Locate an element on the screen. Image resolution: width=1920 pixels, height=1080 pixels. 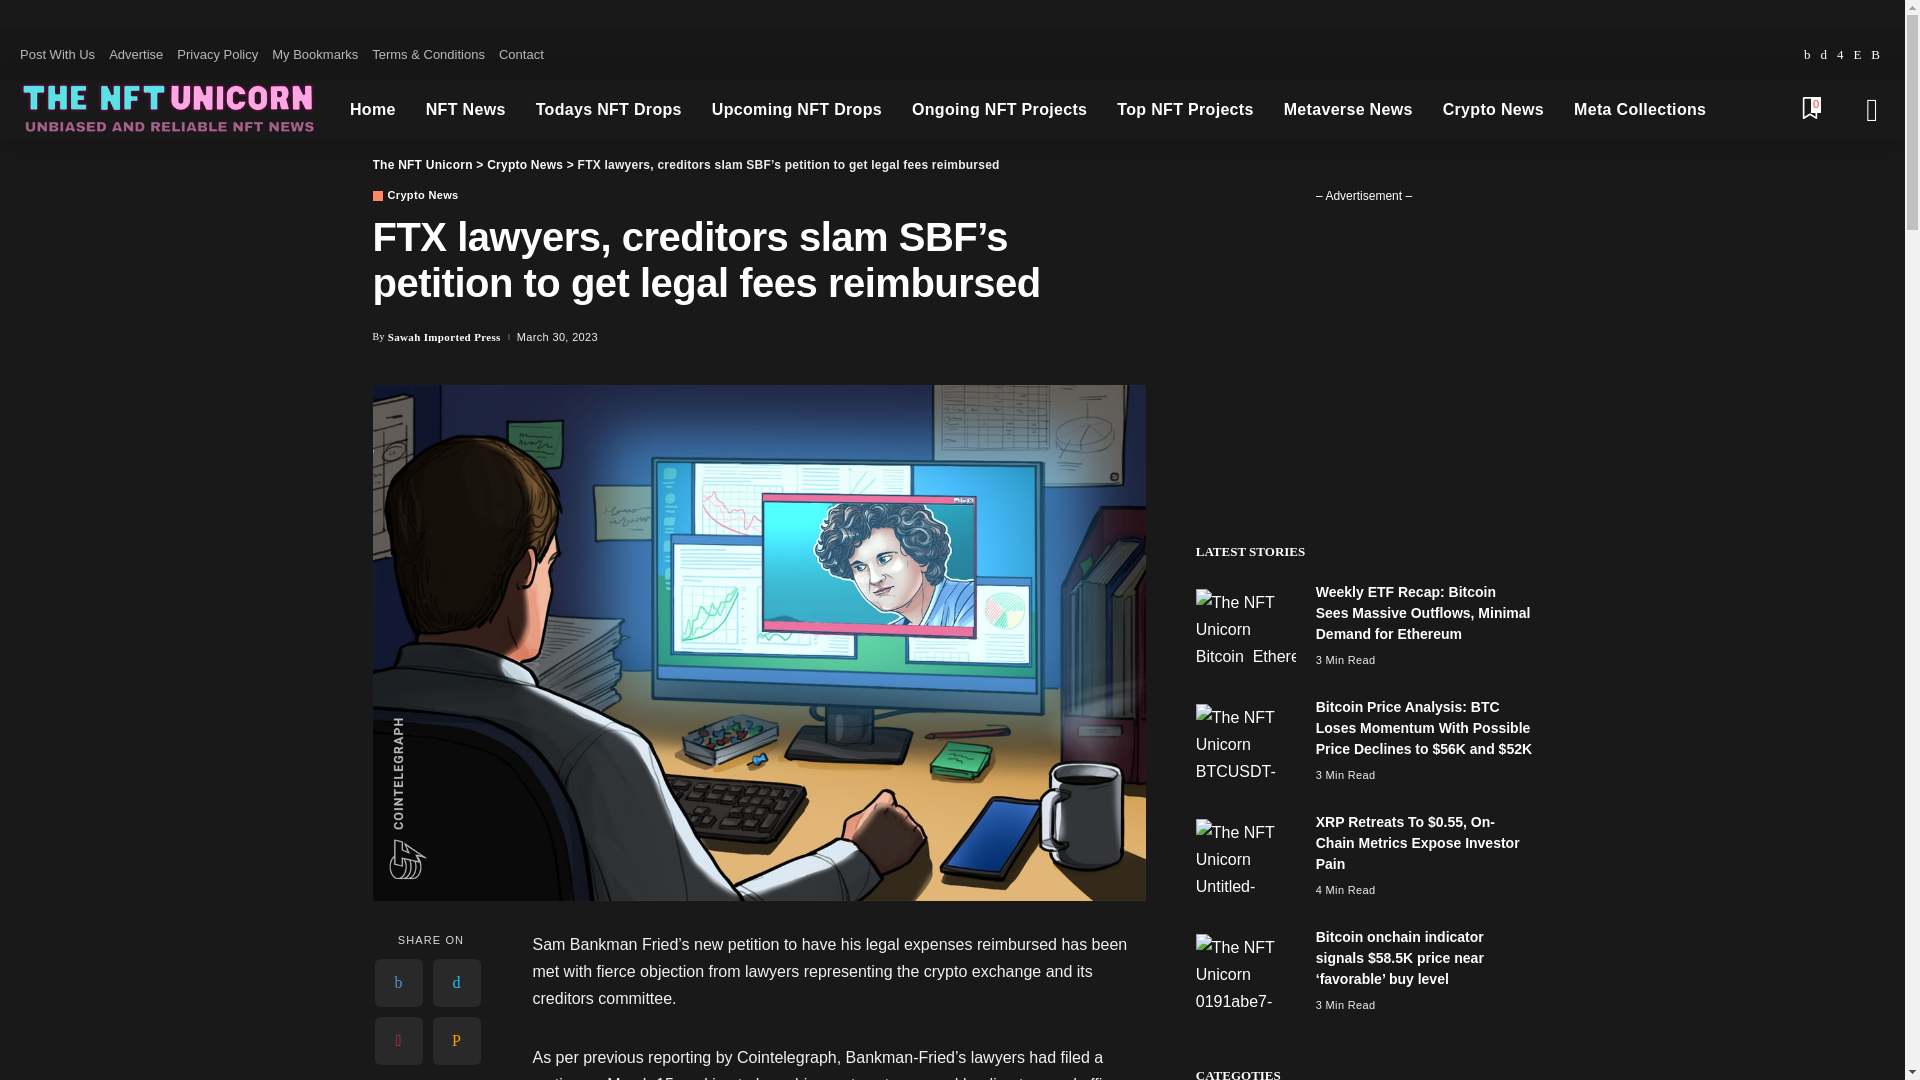
NFT News is located at coordinates (465, 110).